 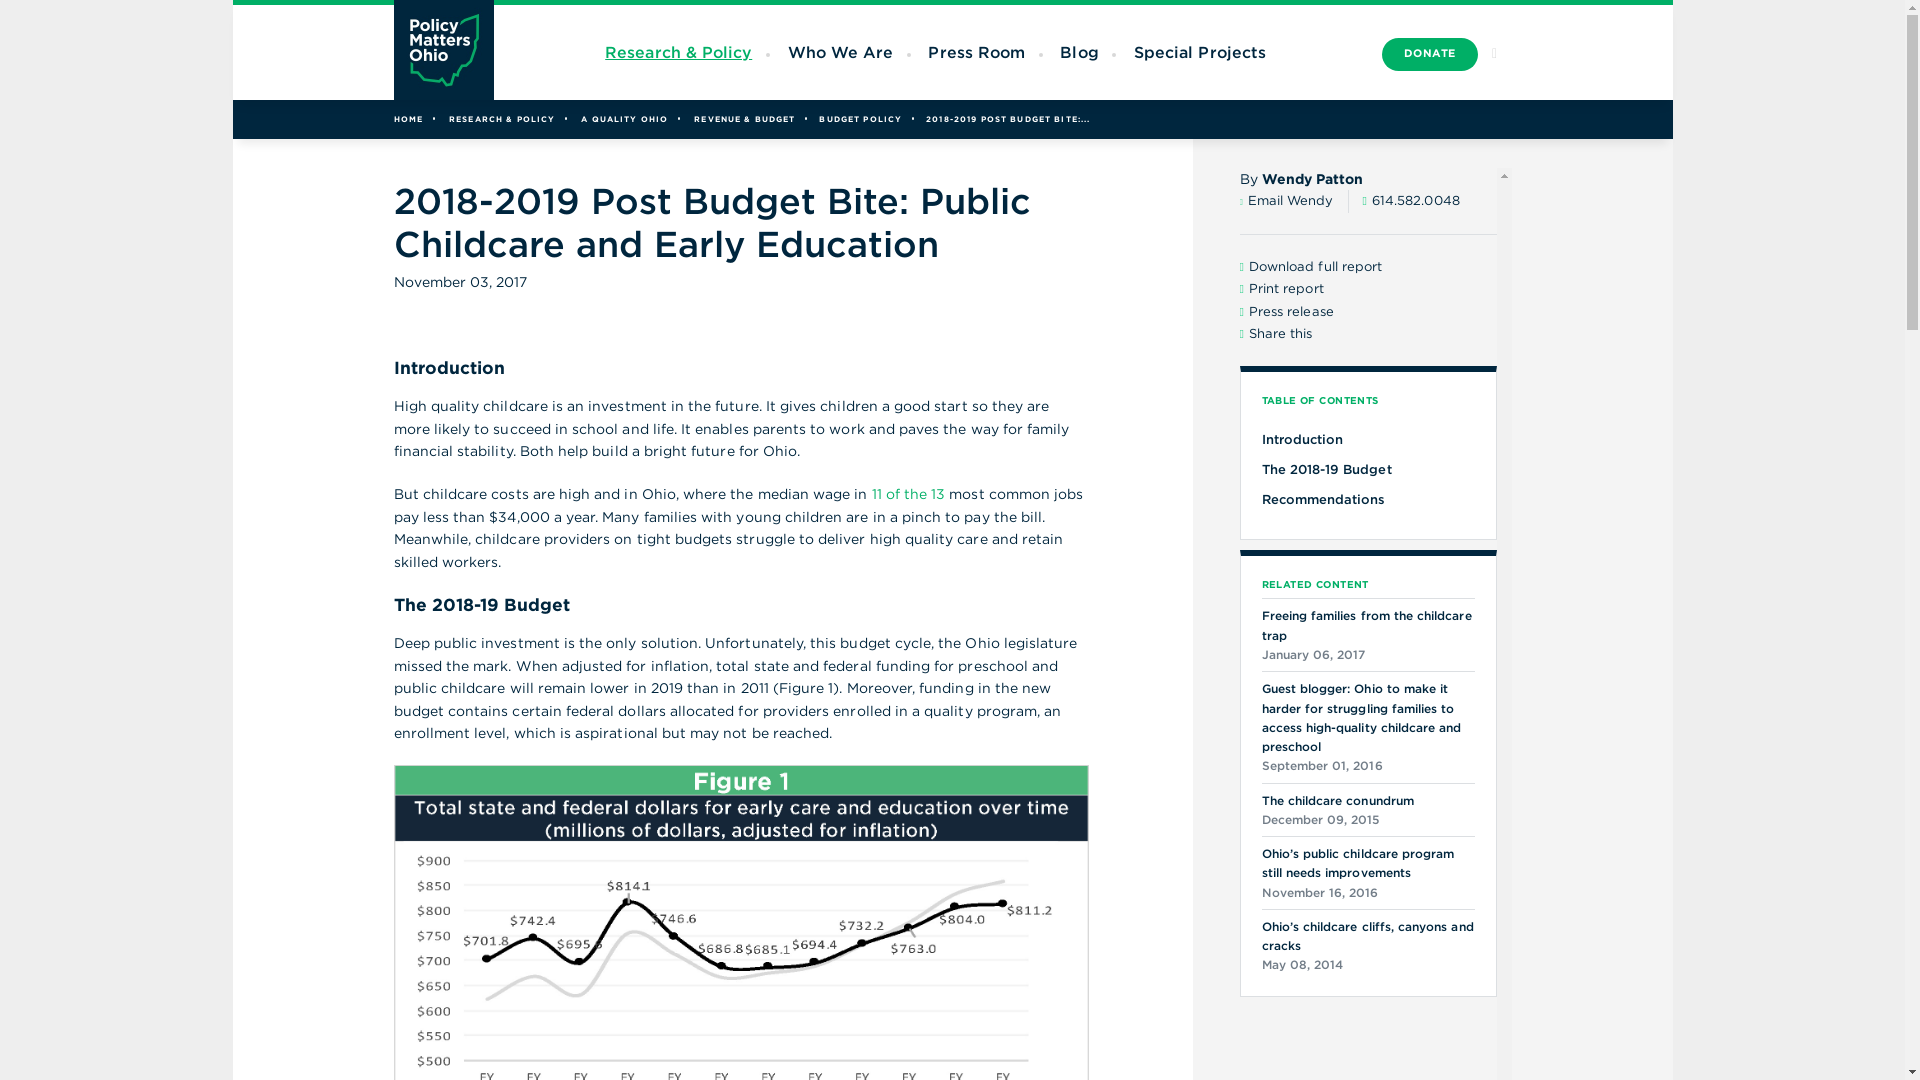 What do you see at coordinates (976, 52) in the screenshot?
I see `Press Room` at bounding box center [976, 52].